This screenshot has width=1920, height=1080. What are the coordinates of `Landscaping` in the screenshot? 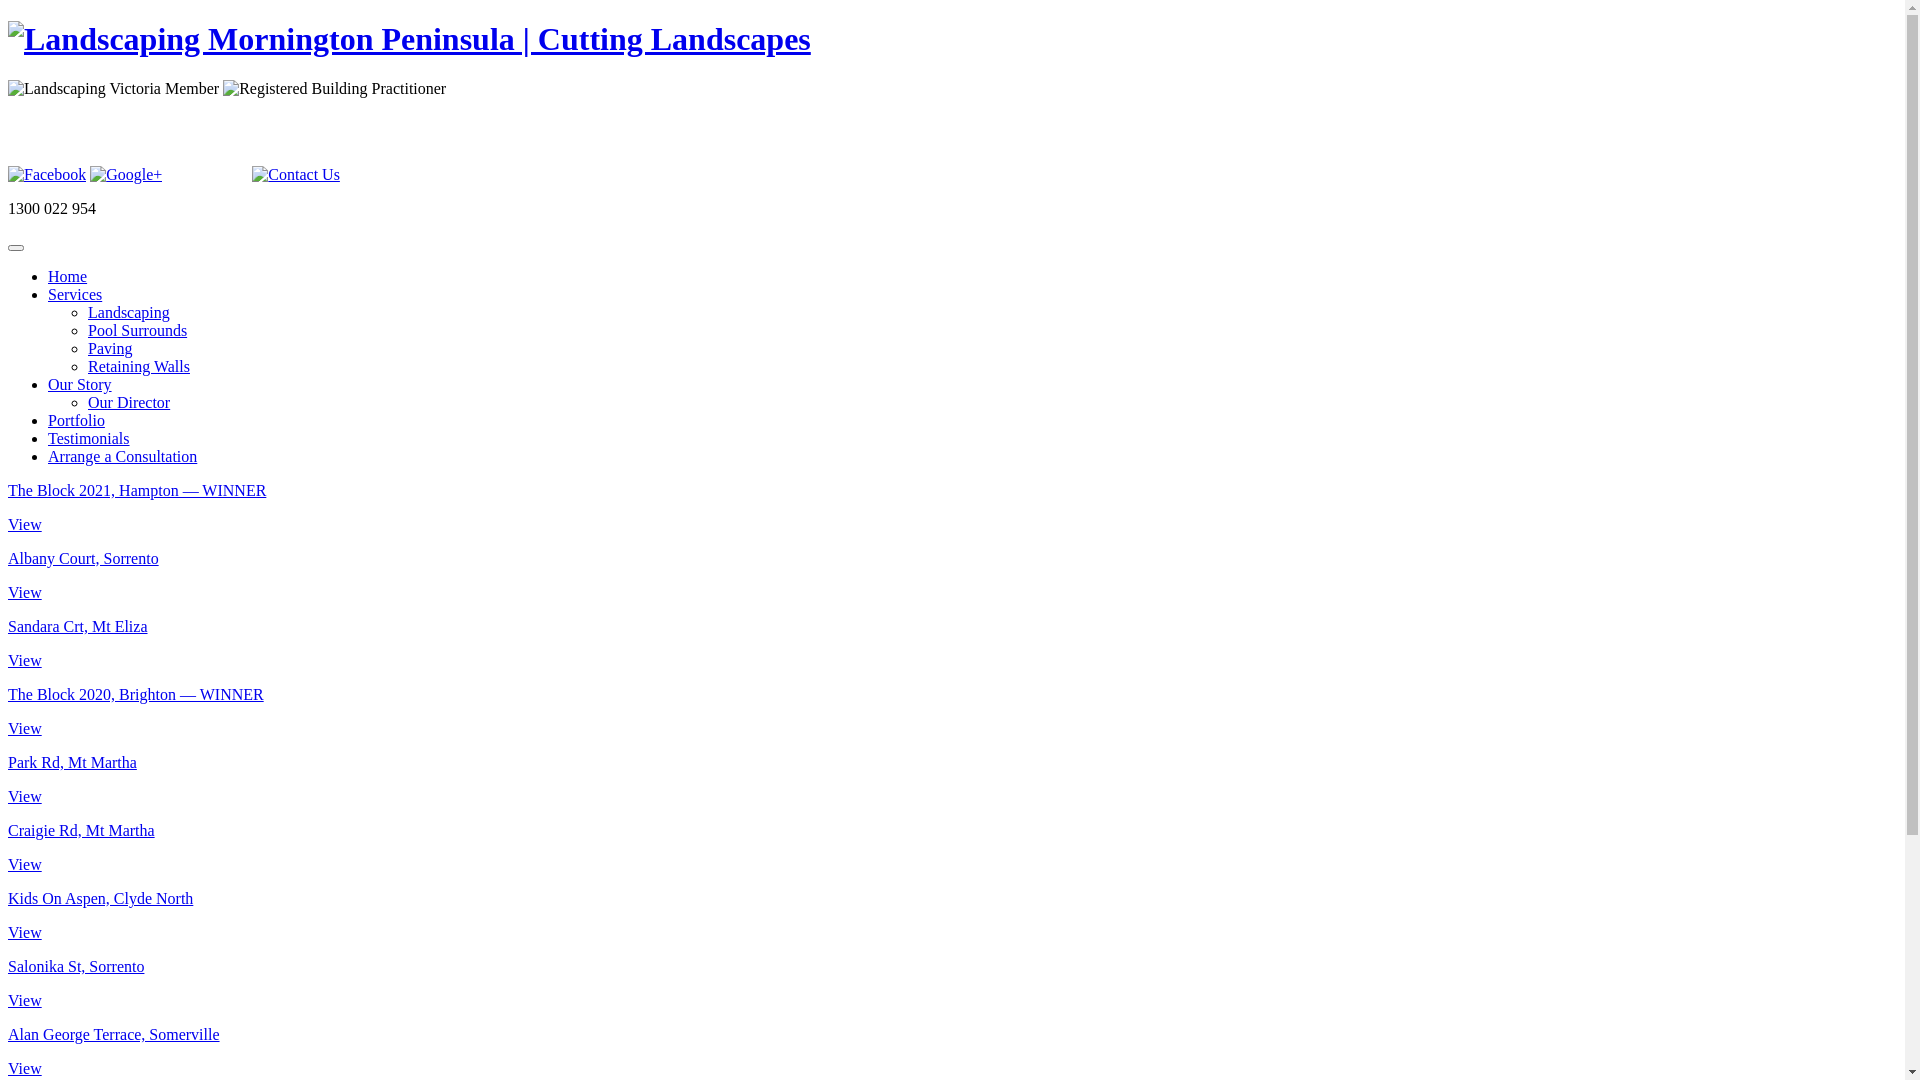 It's located at (129, 312).